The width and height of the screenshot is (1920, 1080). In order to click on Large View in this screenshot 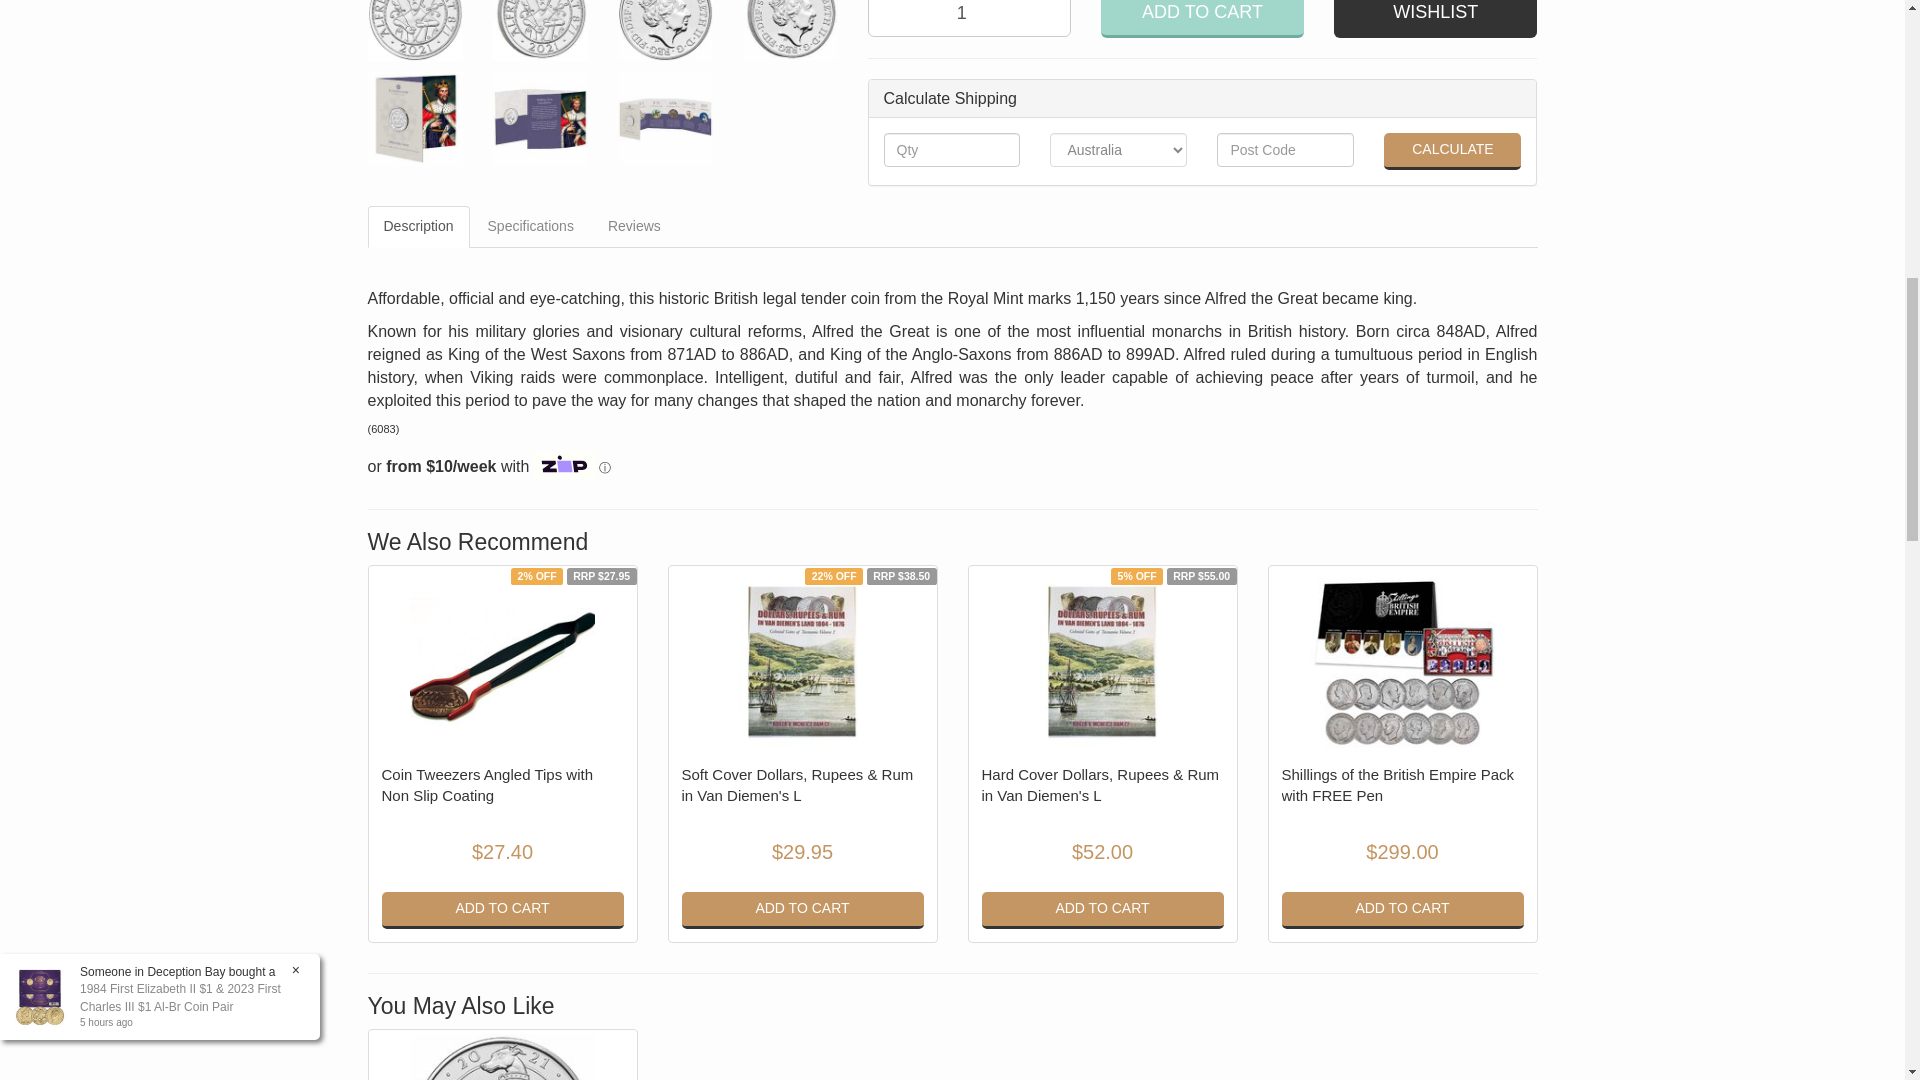, I will do `click(665, 118)`.